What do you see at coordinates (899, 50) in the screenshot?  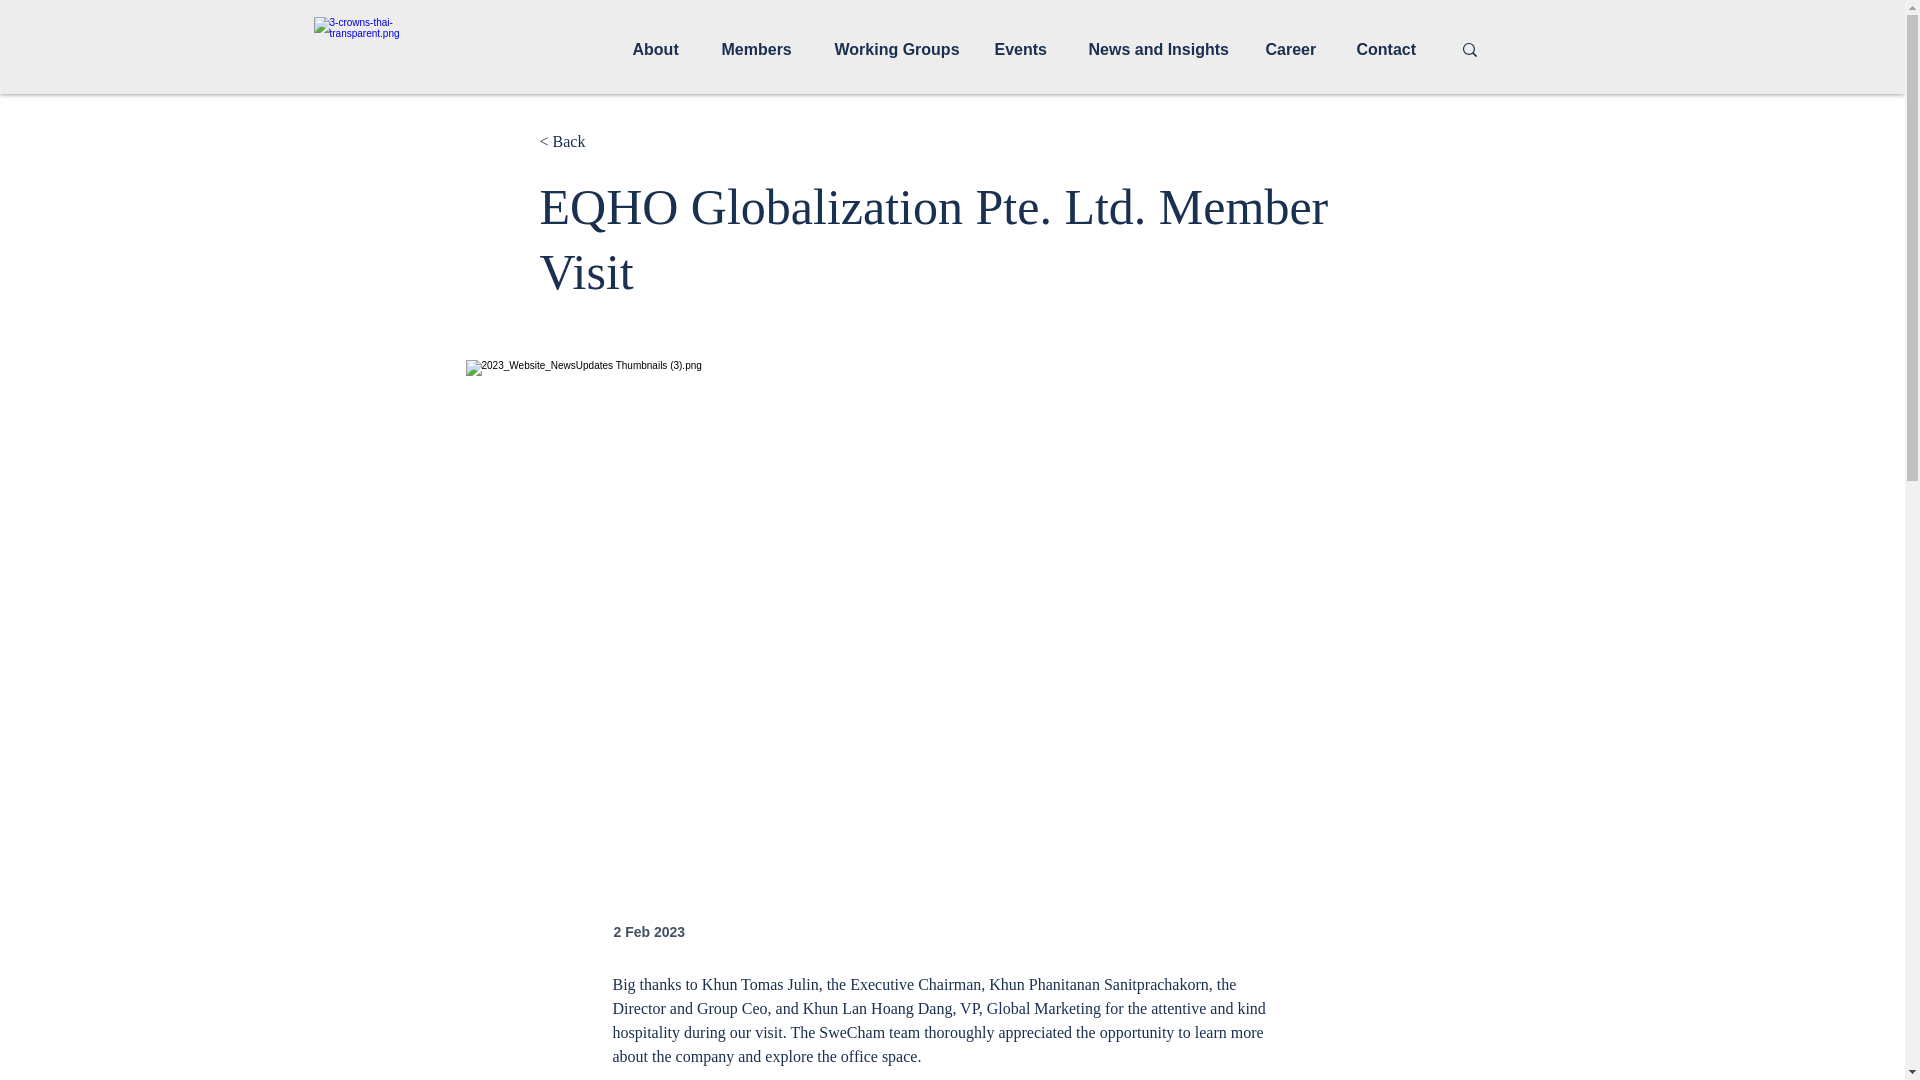 I see `Working Groups` at bounding box center [899, 50].